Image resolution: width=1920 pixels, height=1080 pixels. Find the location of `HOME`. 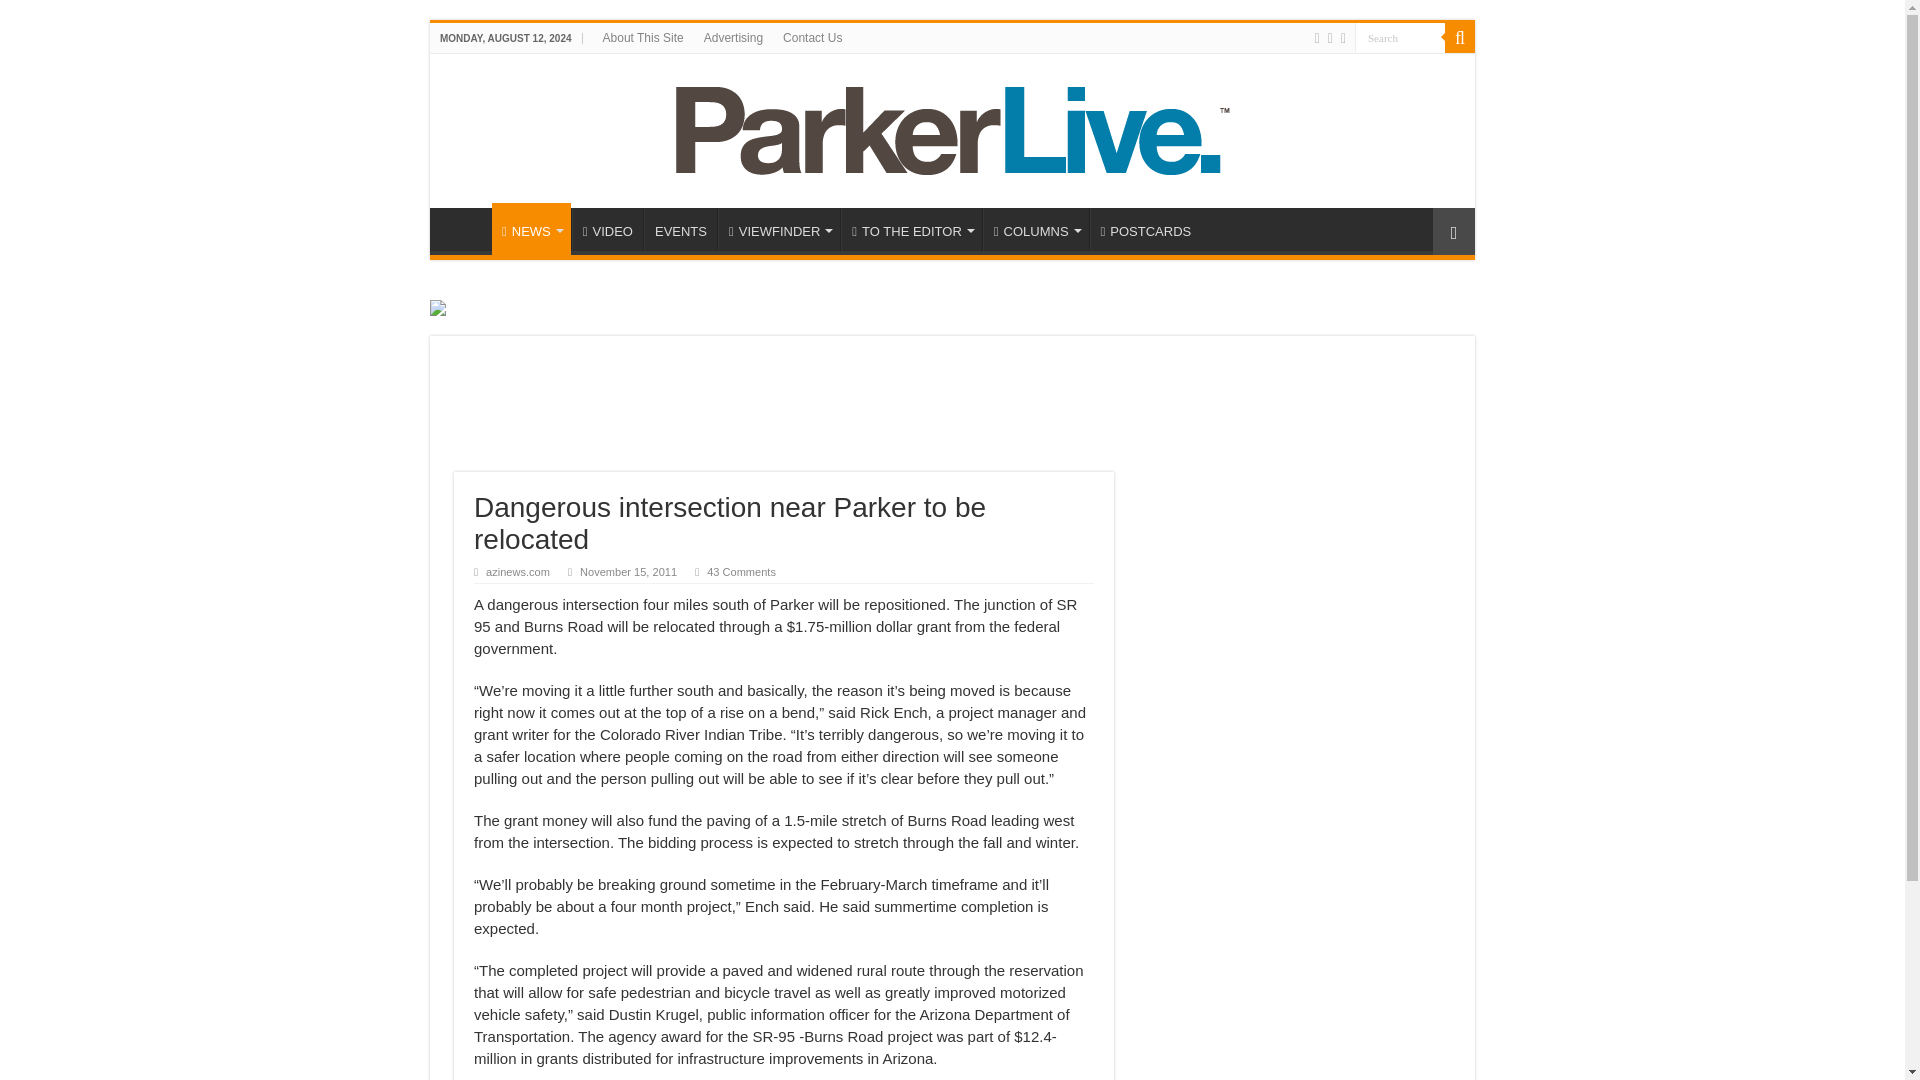

HOME is located at coordinates (465, 228).